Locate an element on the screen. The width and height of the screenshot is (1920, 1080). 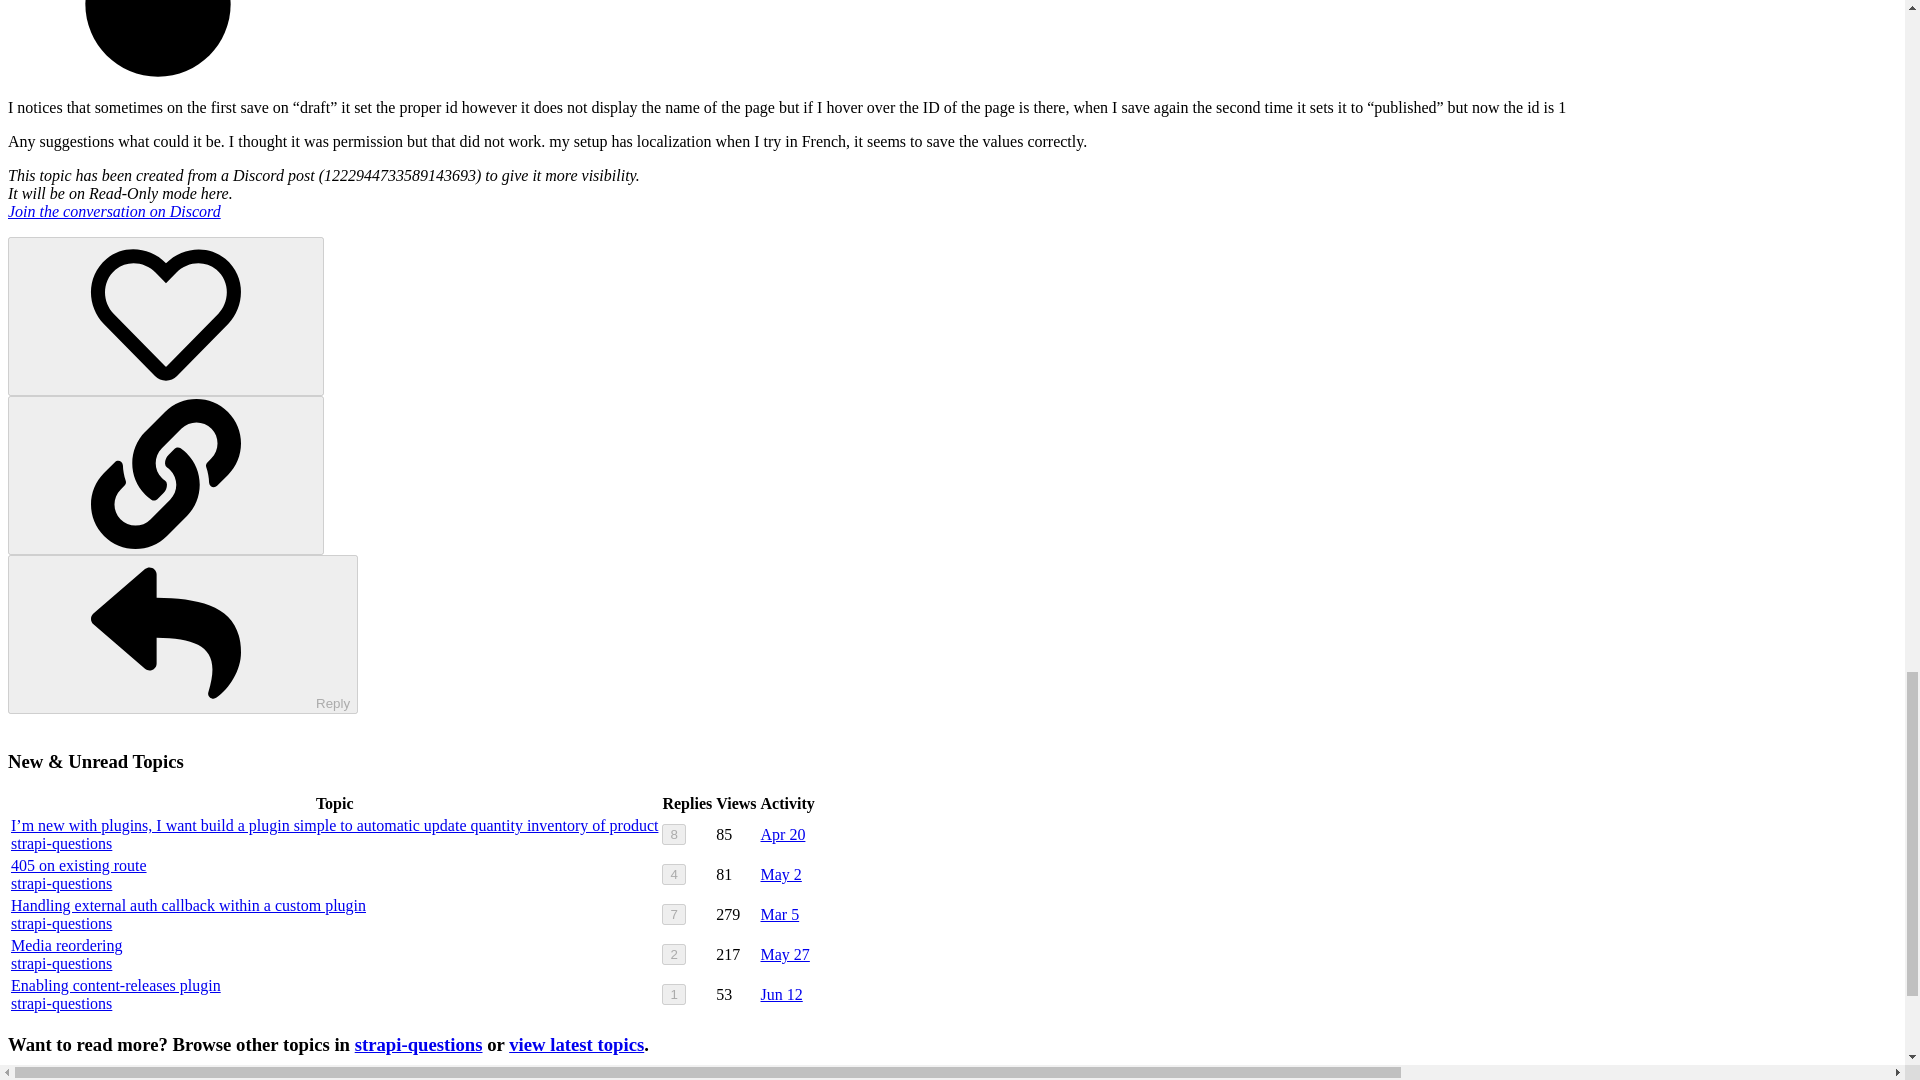
Join the conversation on Discord is located at coordinates (114, 212).